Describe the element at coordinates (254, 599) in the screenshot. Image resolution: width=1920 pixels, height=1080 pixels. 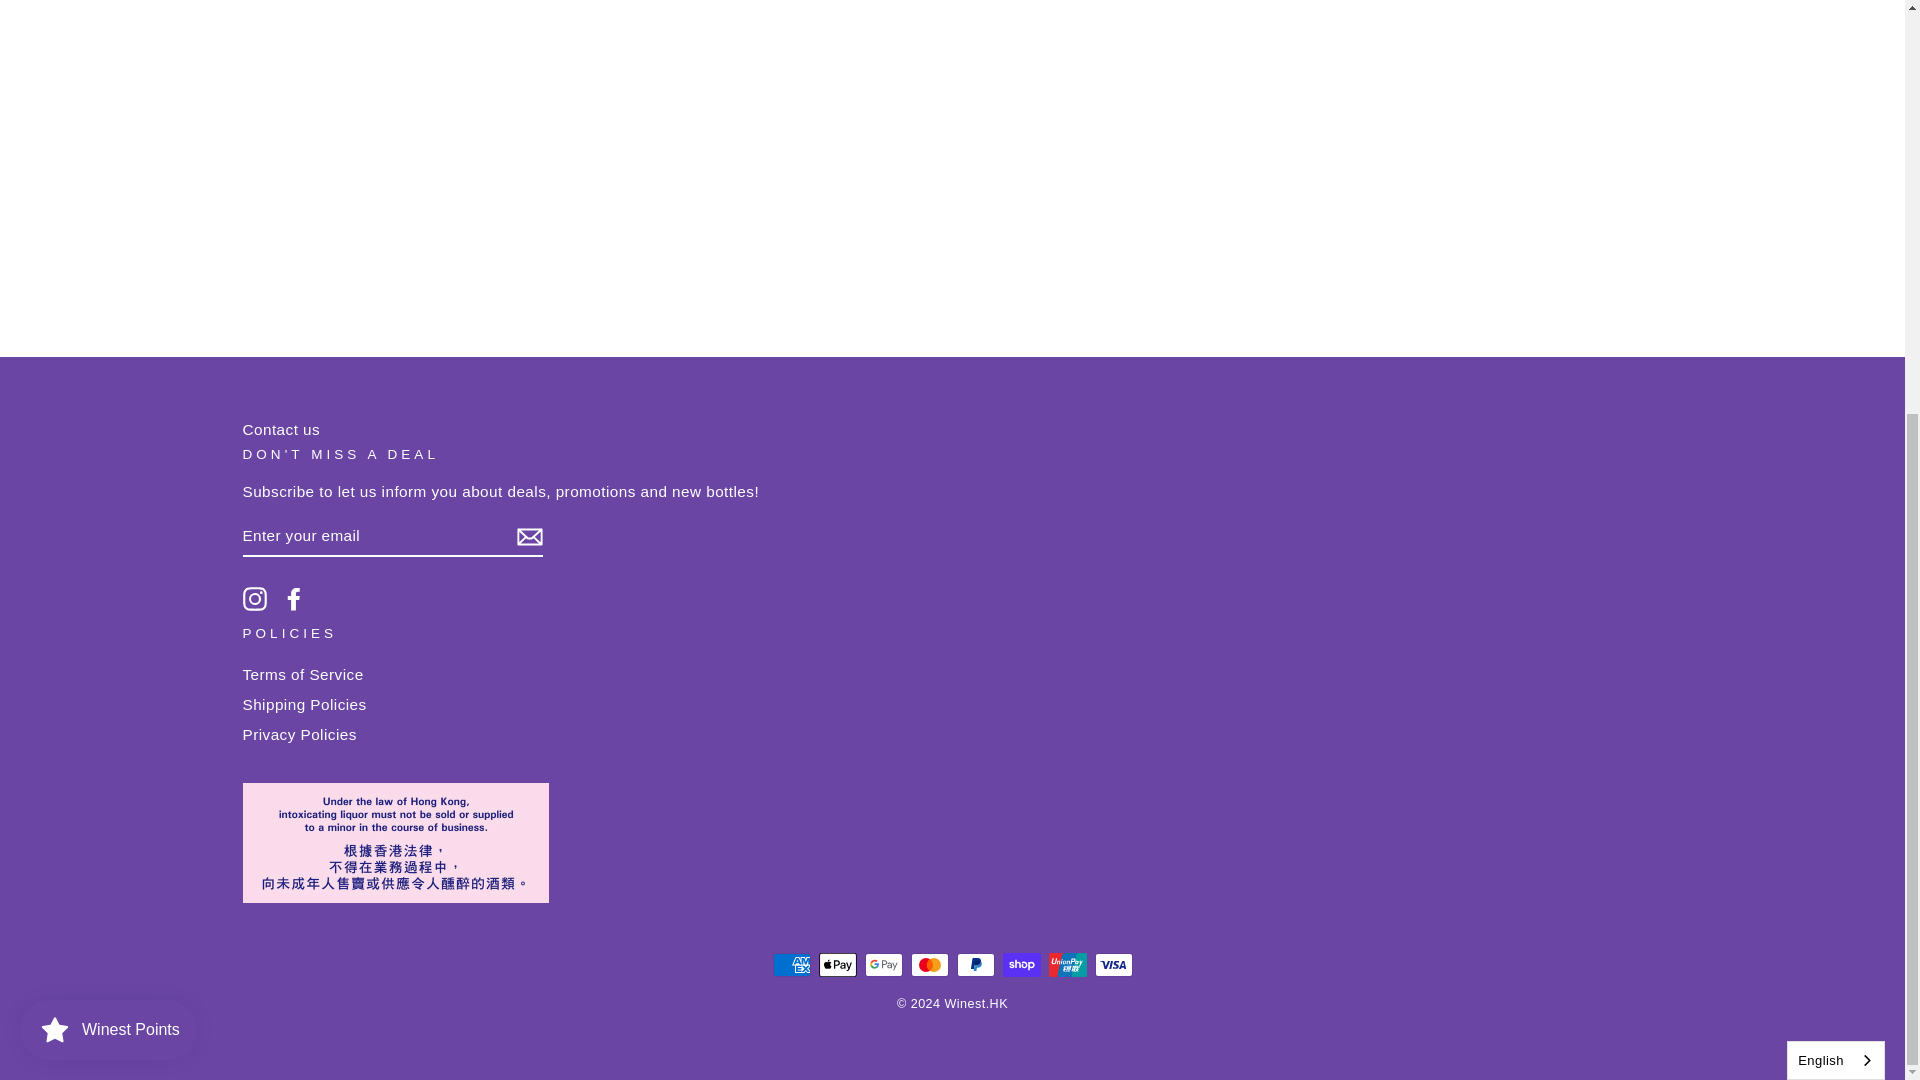
I see `Winest.HK on Instagram` at that location.